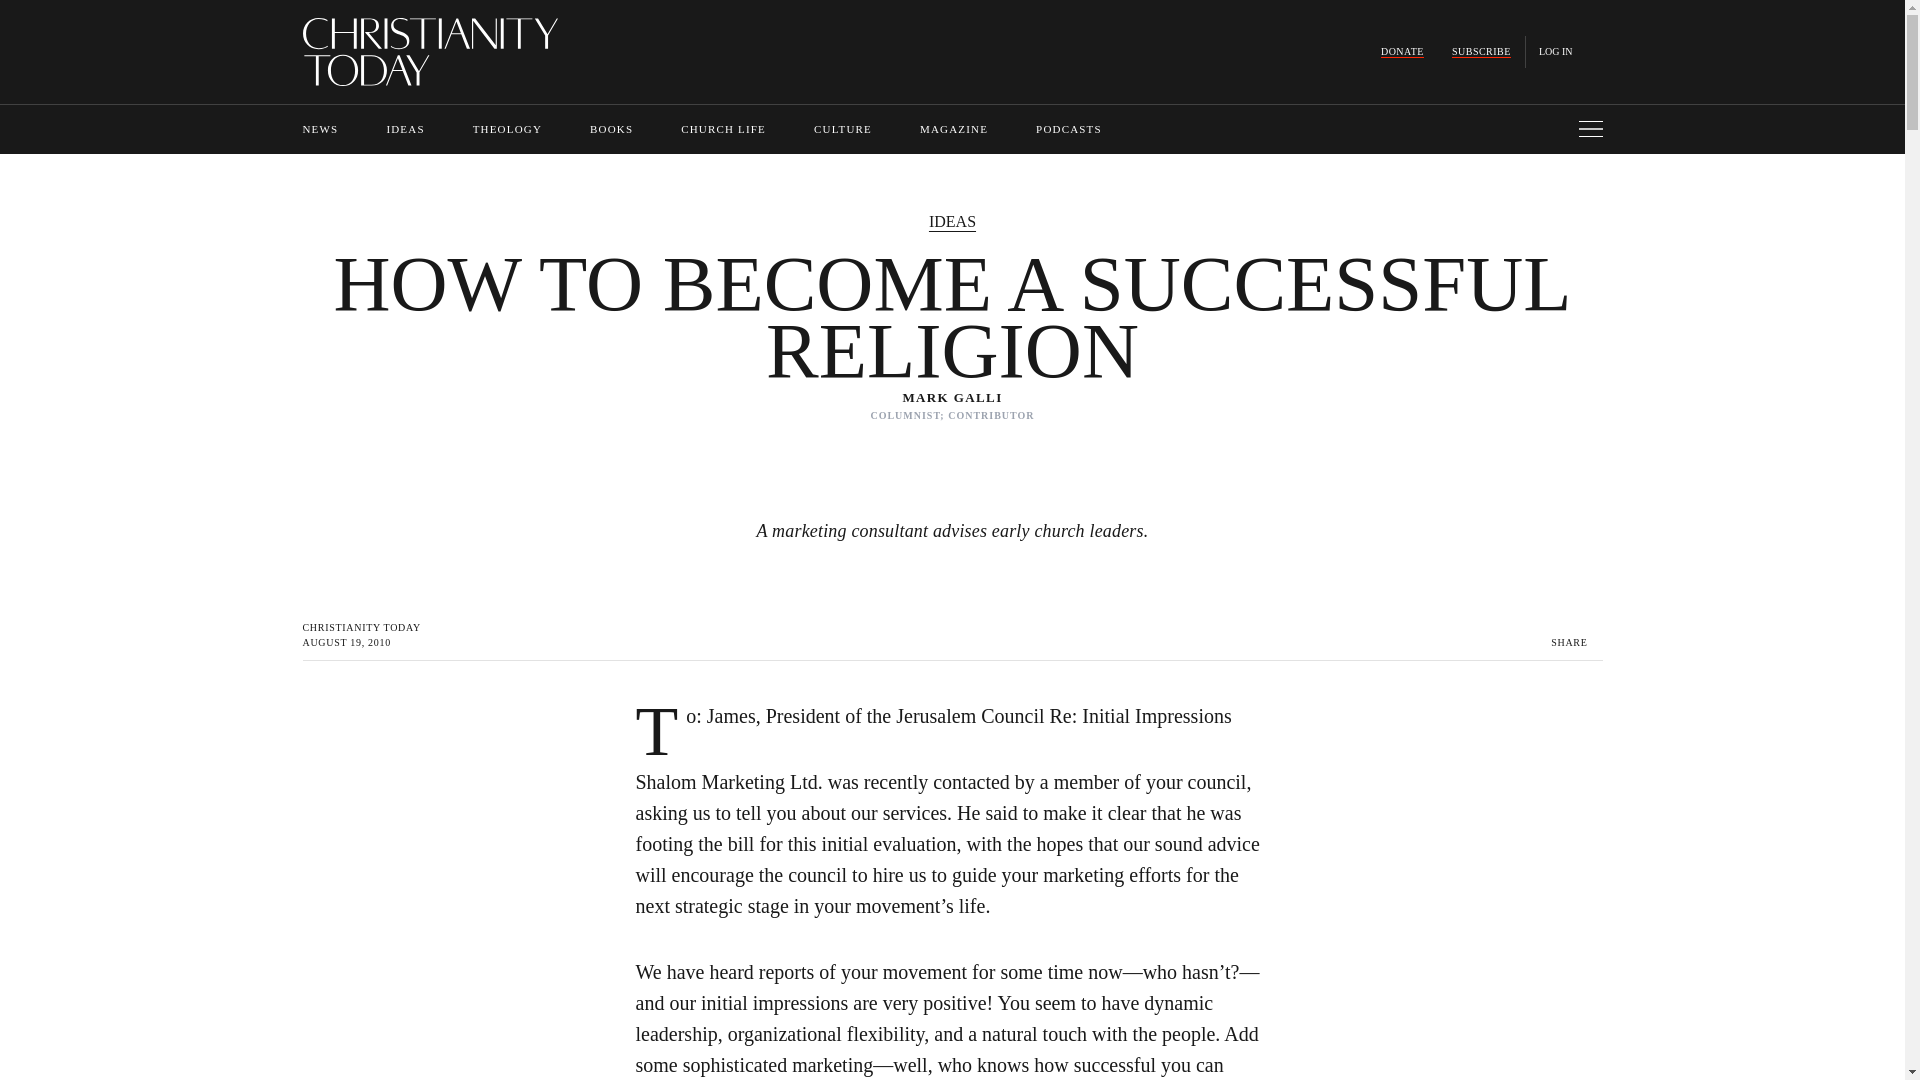 This screenshot has height=1080, width=1920. I want to click on IDEAS, so click(404, 129).